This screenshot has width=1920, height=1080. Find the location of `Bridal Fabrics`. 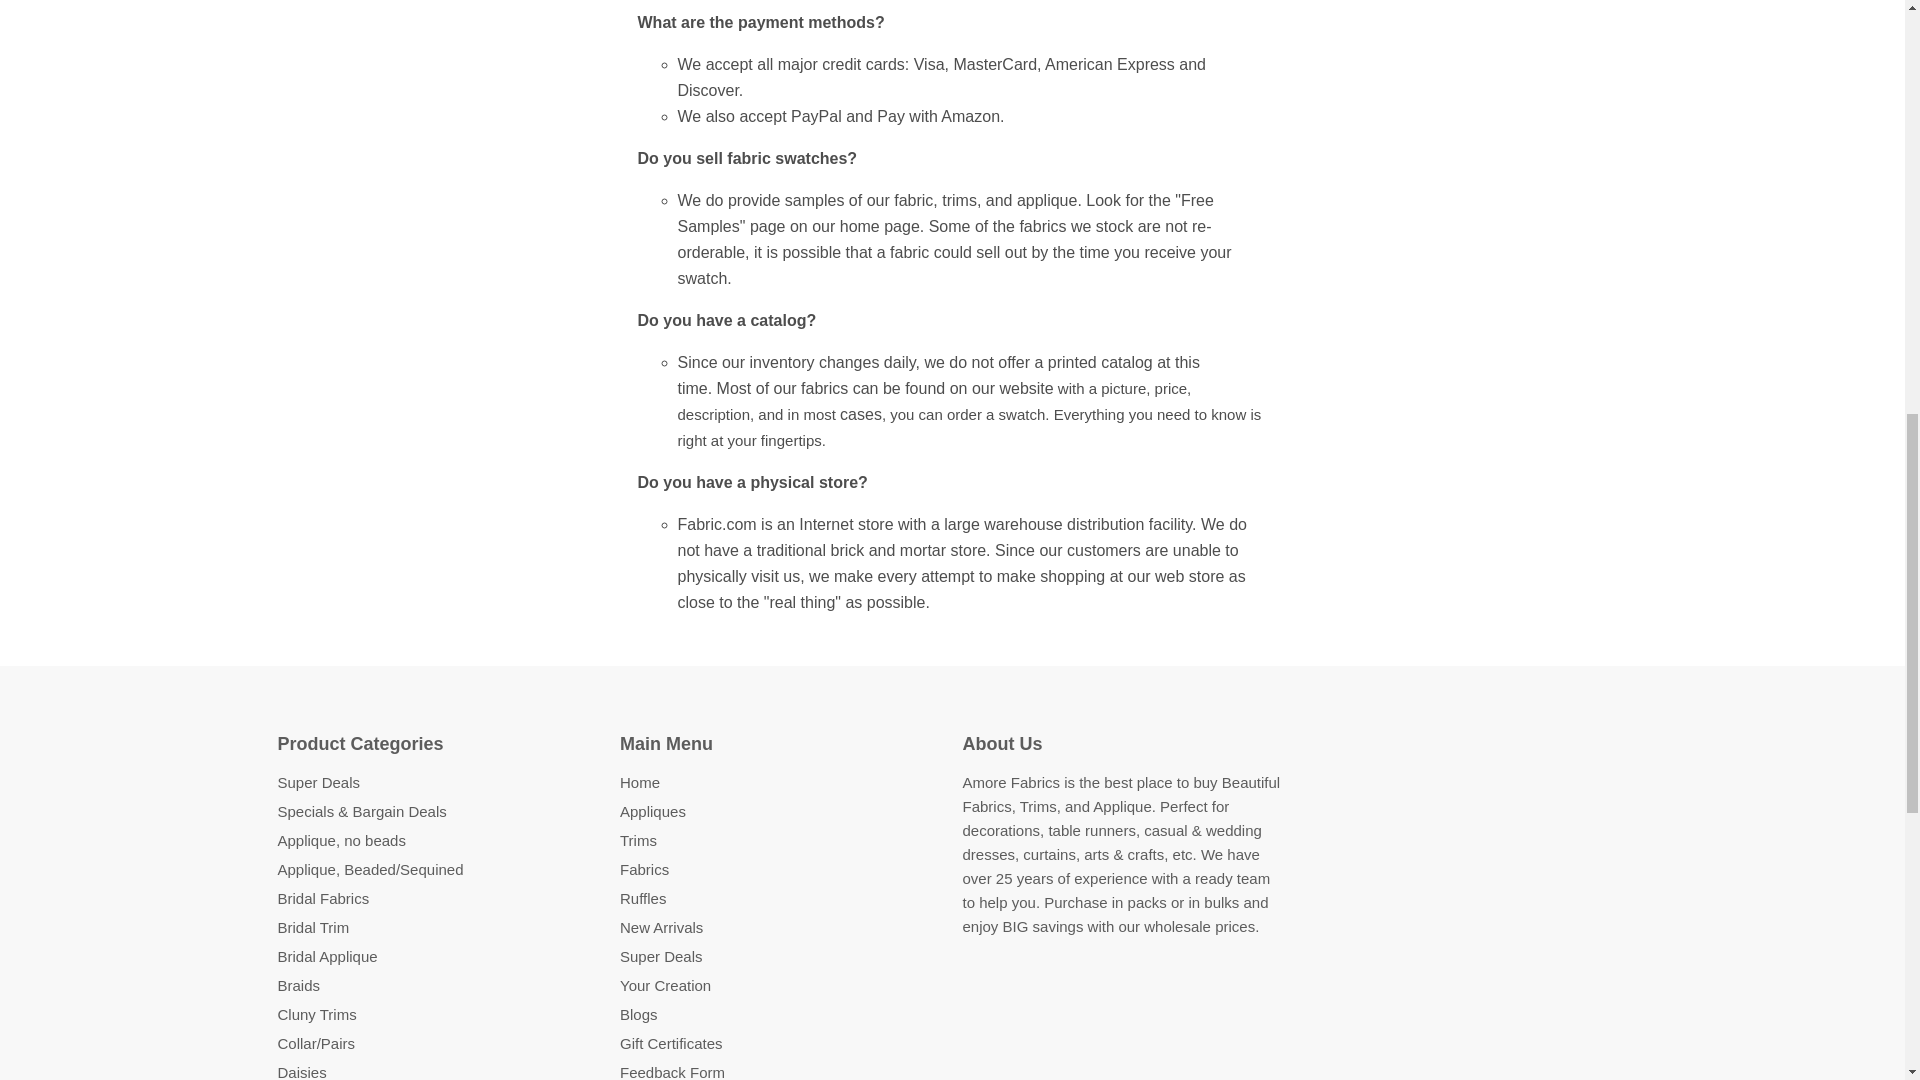

Bridal Fabrics is located at coordinates (324, 898).